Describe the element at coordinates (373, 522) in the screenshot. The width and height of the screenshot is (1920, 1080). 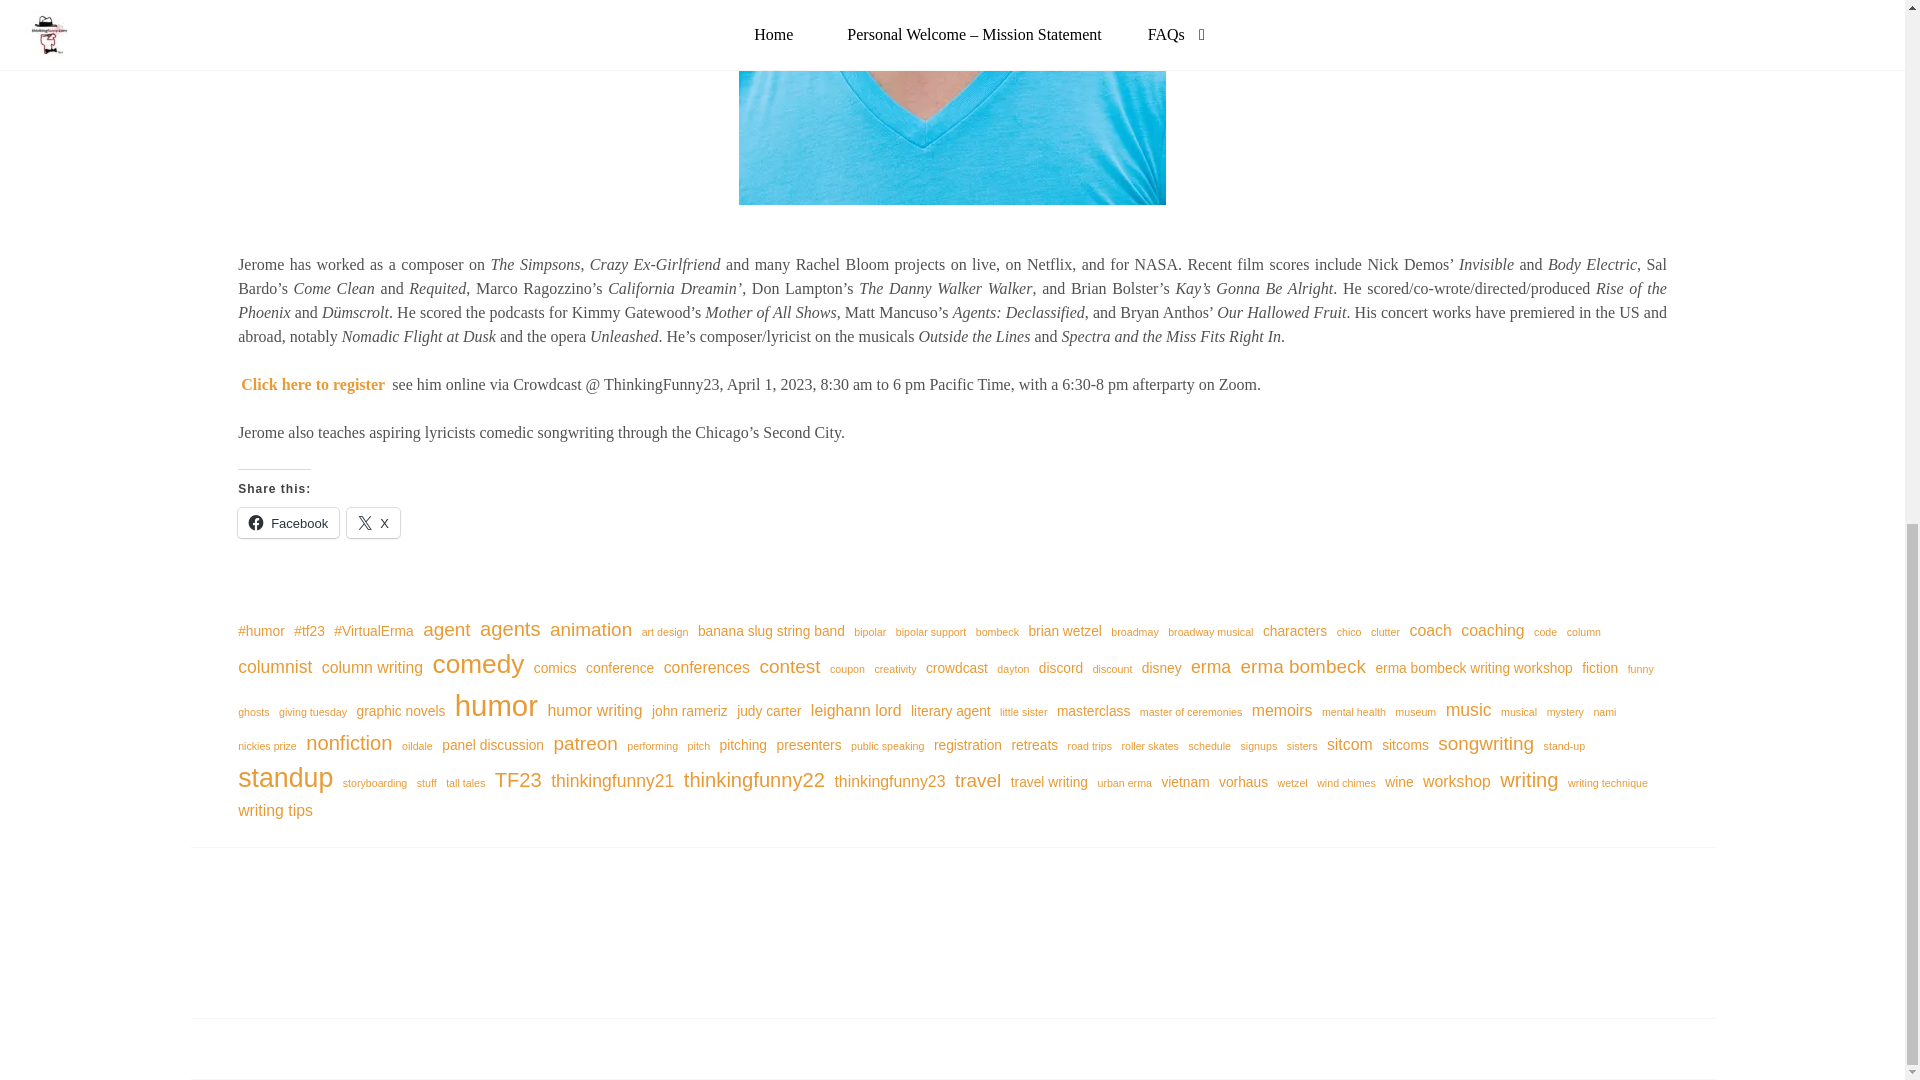
I see `Click to share on X` at that location.